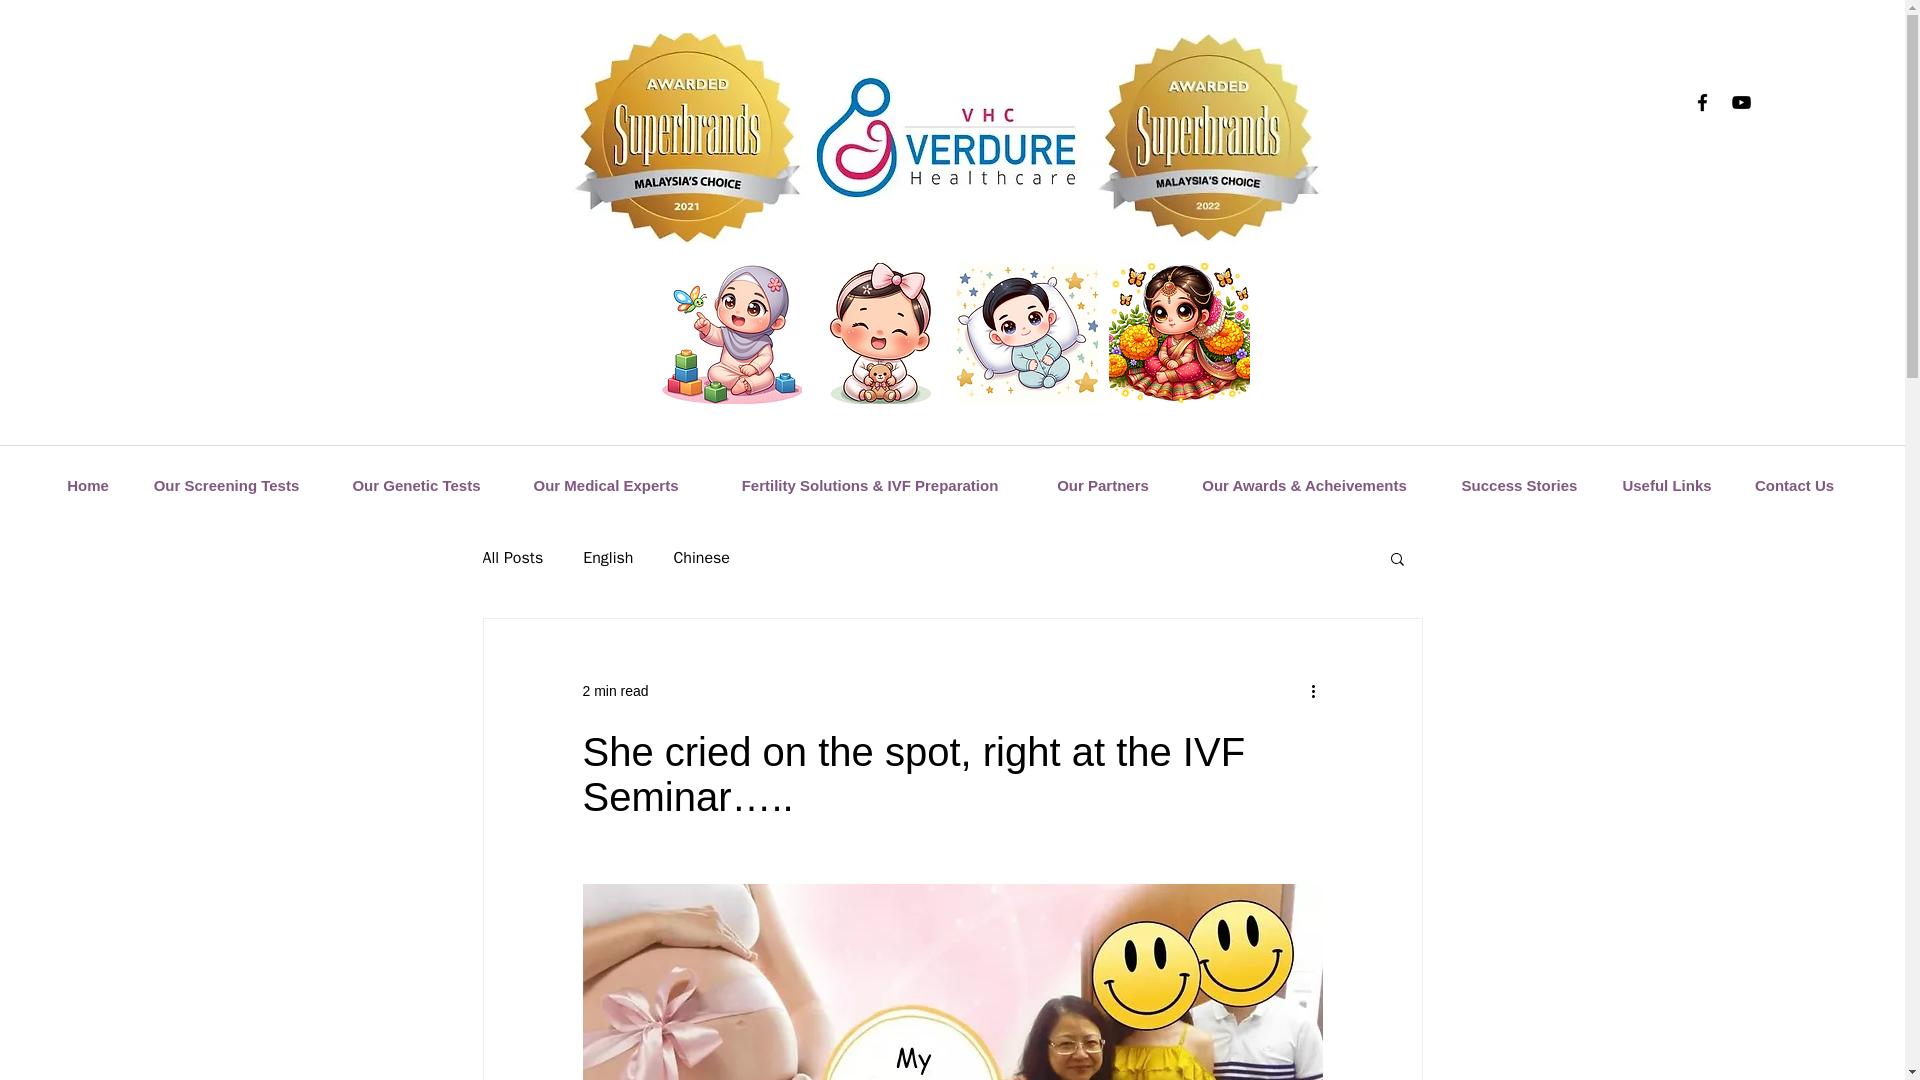 The width and height of the screenshot is (1920, 1080). I want to click on Our Partners, so click(1102, 485).